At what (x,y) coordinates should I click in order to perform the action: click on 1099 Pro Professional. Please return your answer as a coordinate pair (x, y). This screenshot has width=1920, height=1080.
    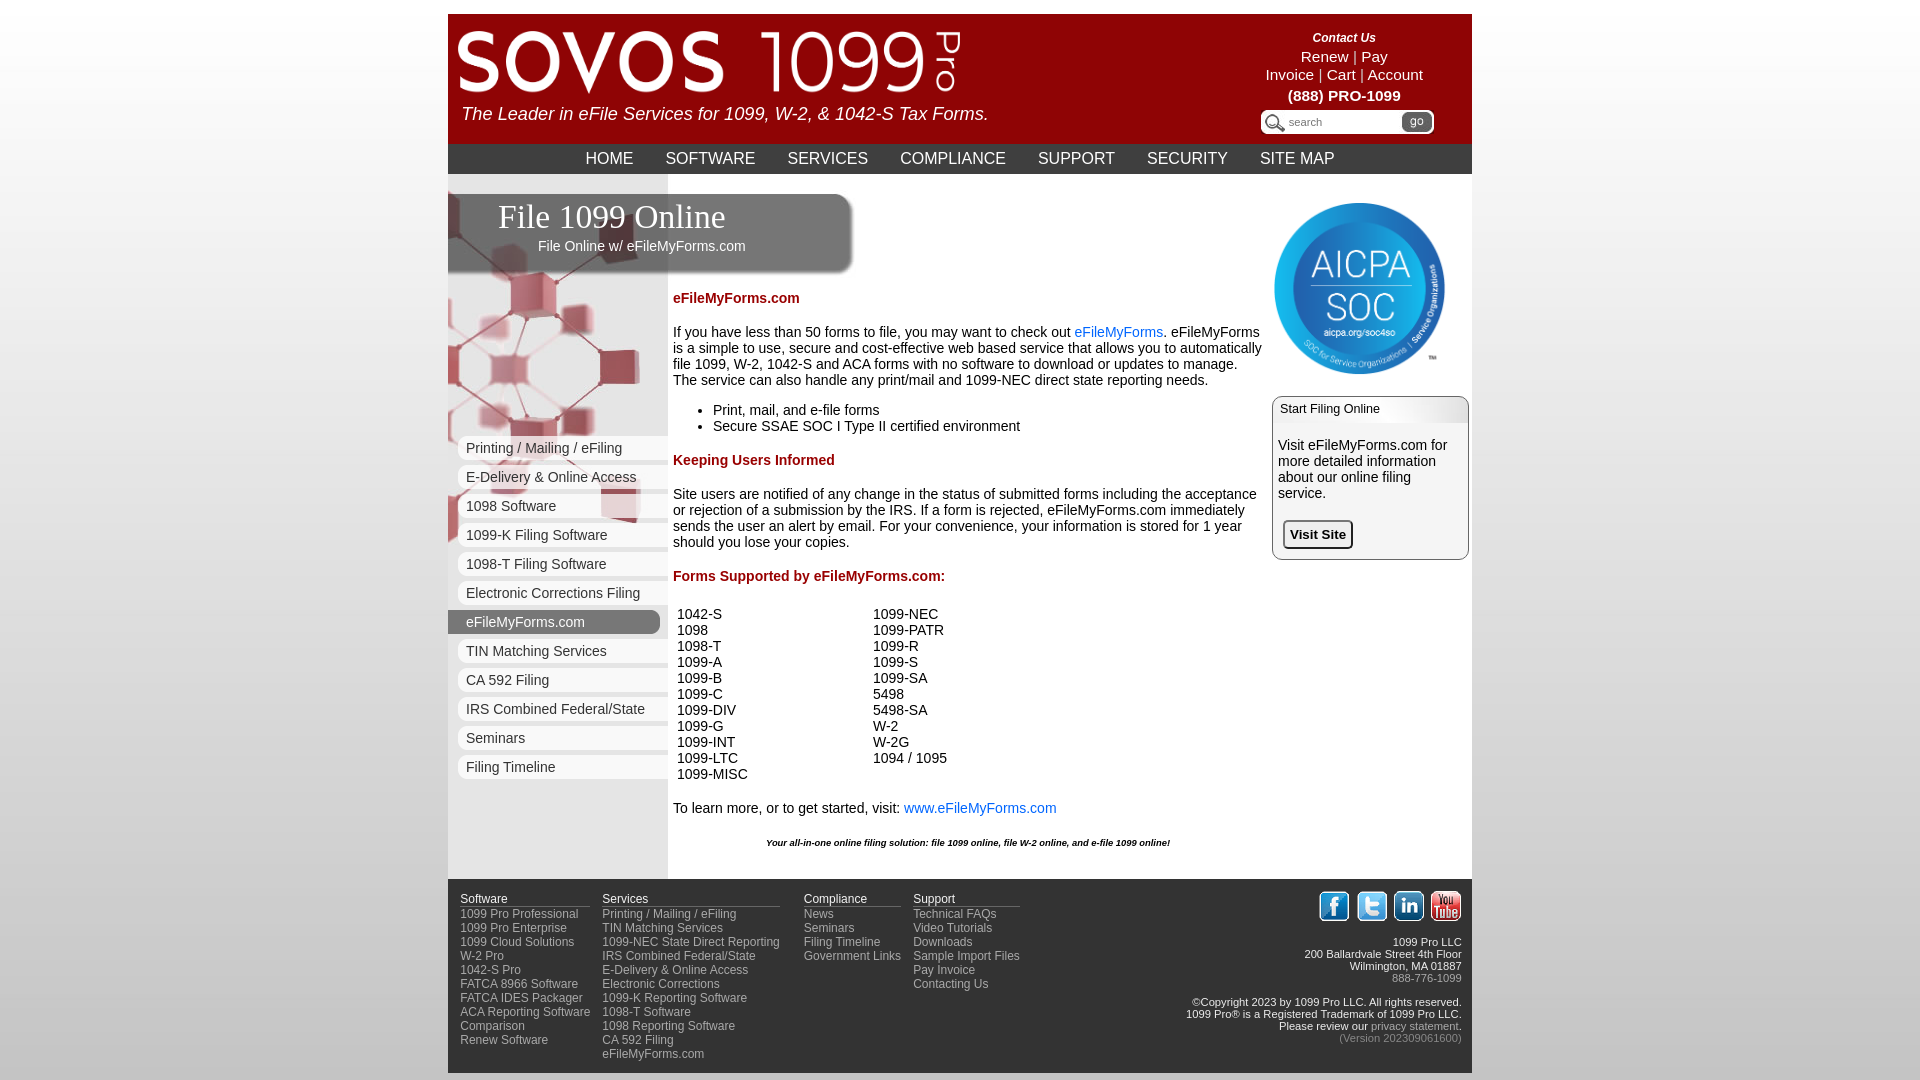
    Looking at the image, I should click on (519, 914).